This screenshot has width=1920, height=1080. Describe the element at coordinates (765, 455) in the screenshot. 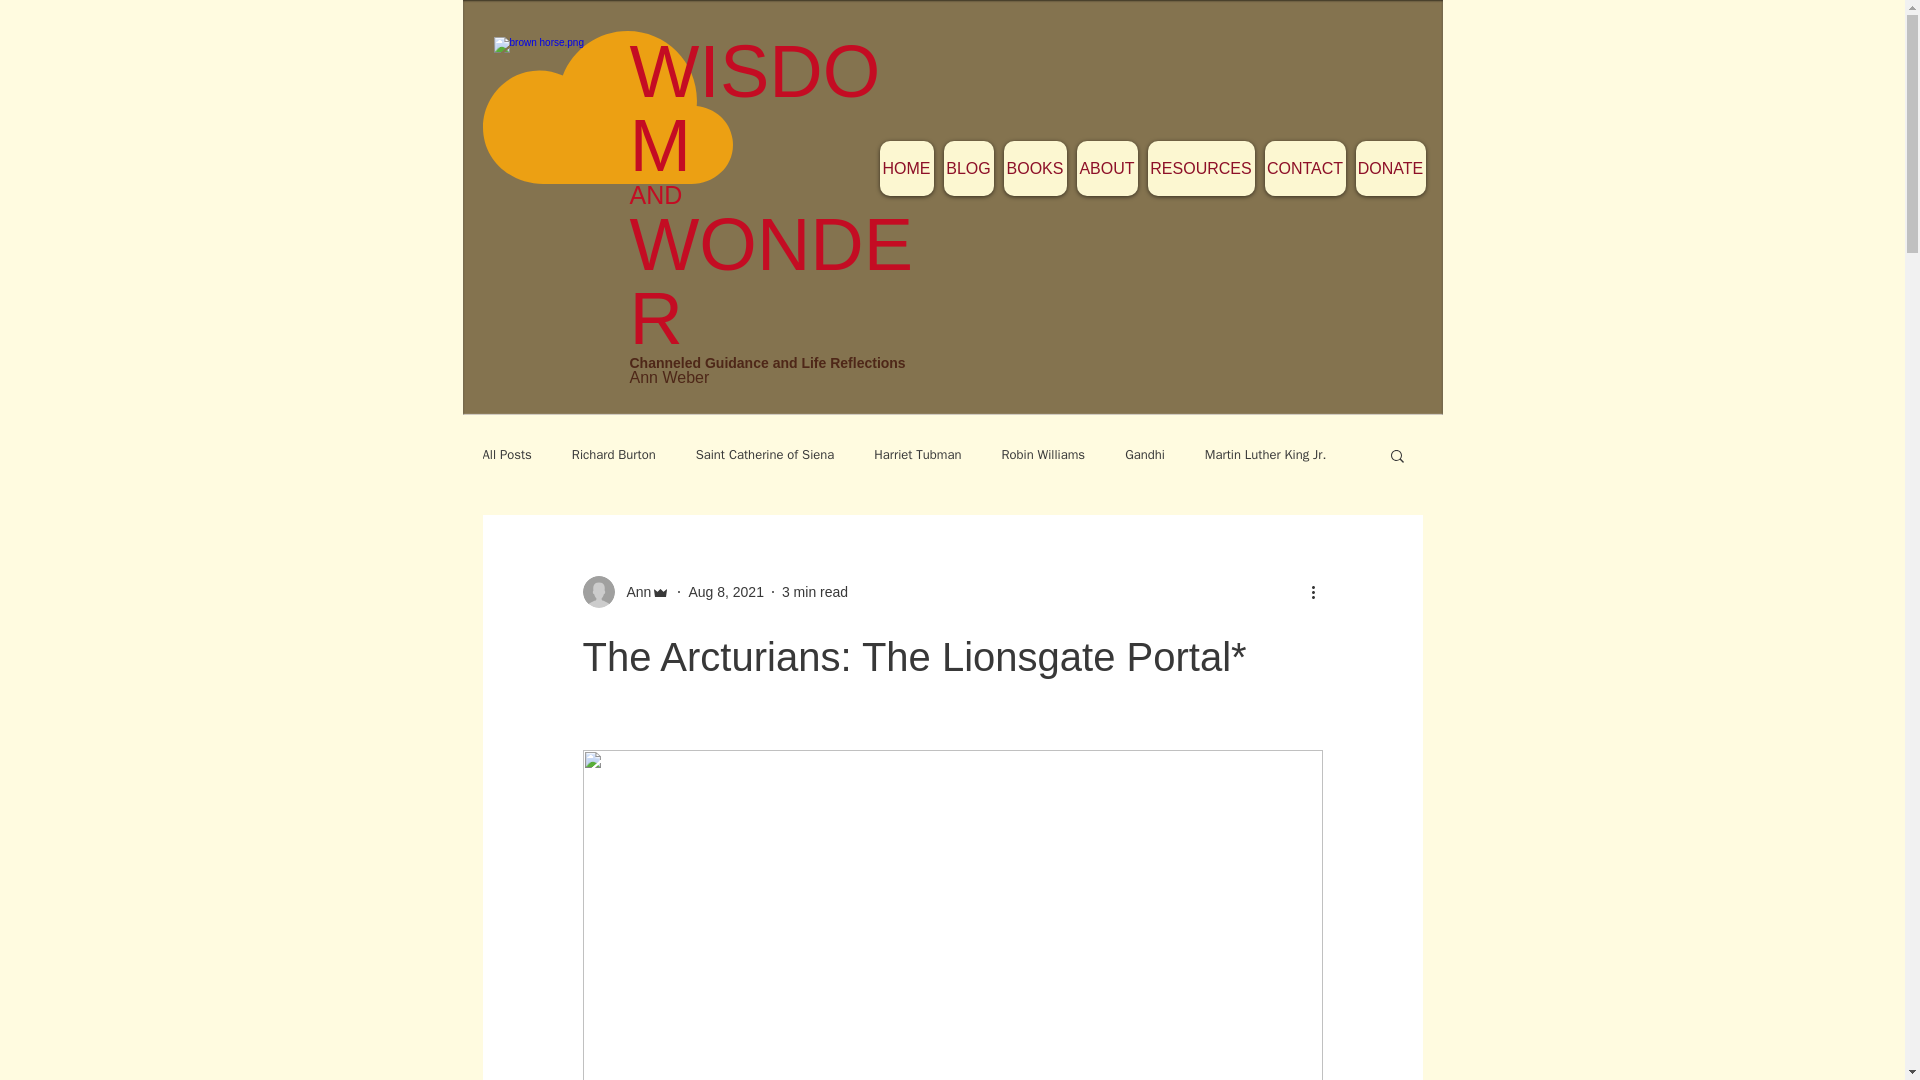

I see `Saint Catherine of Siena` at that location.